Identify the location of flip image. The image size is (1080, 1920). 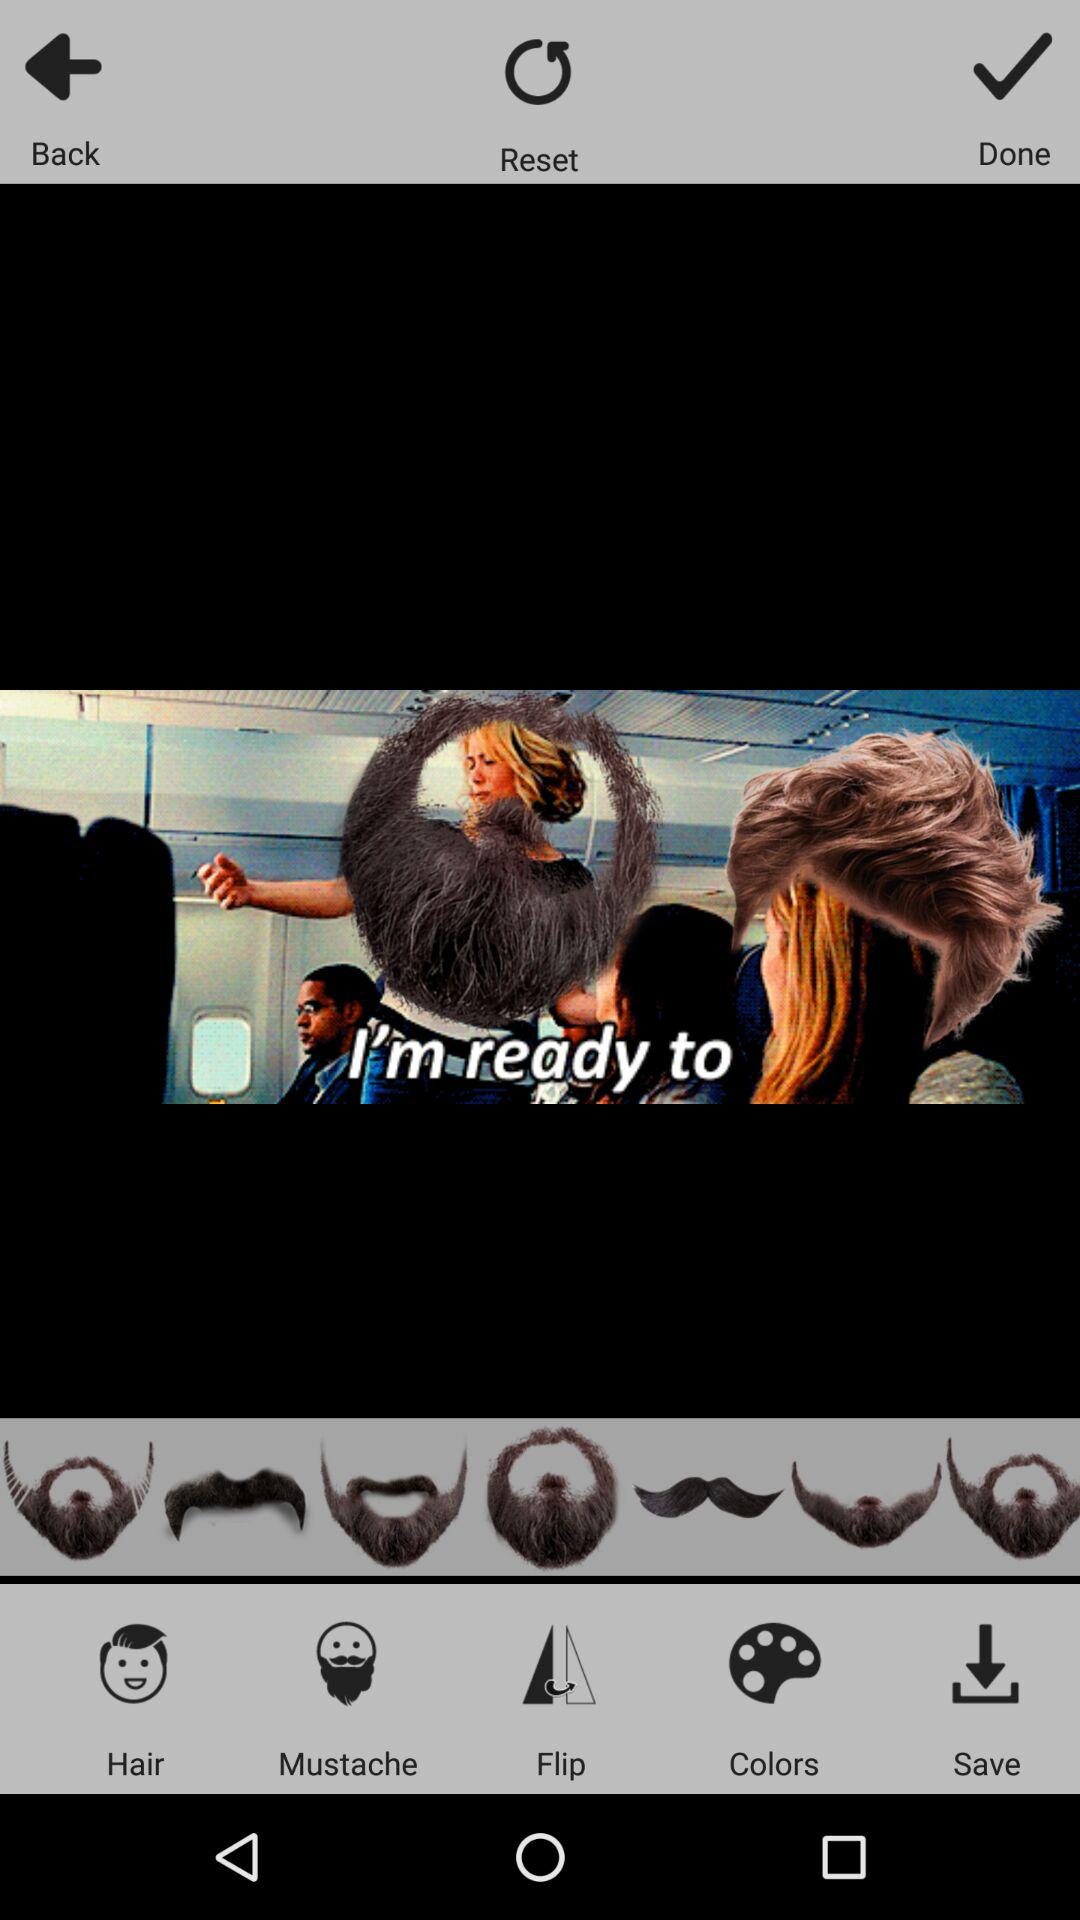
(560, 1662).